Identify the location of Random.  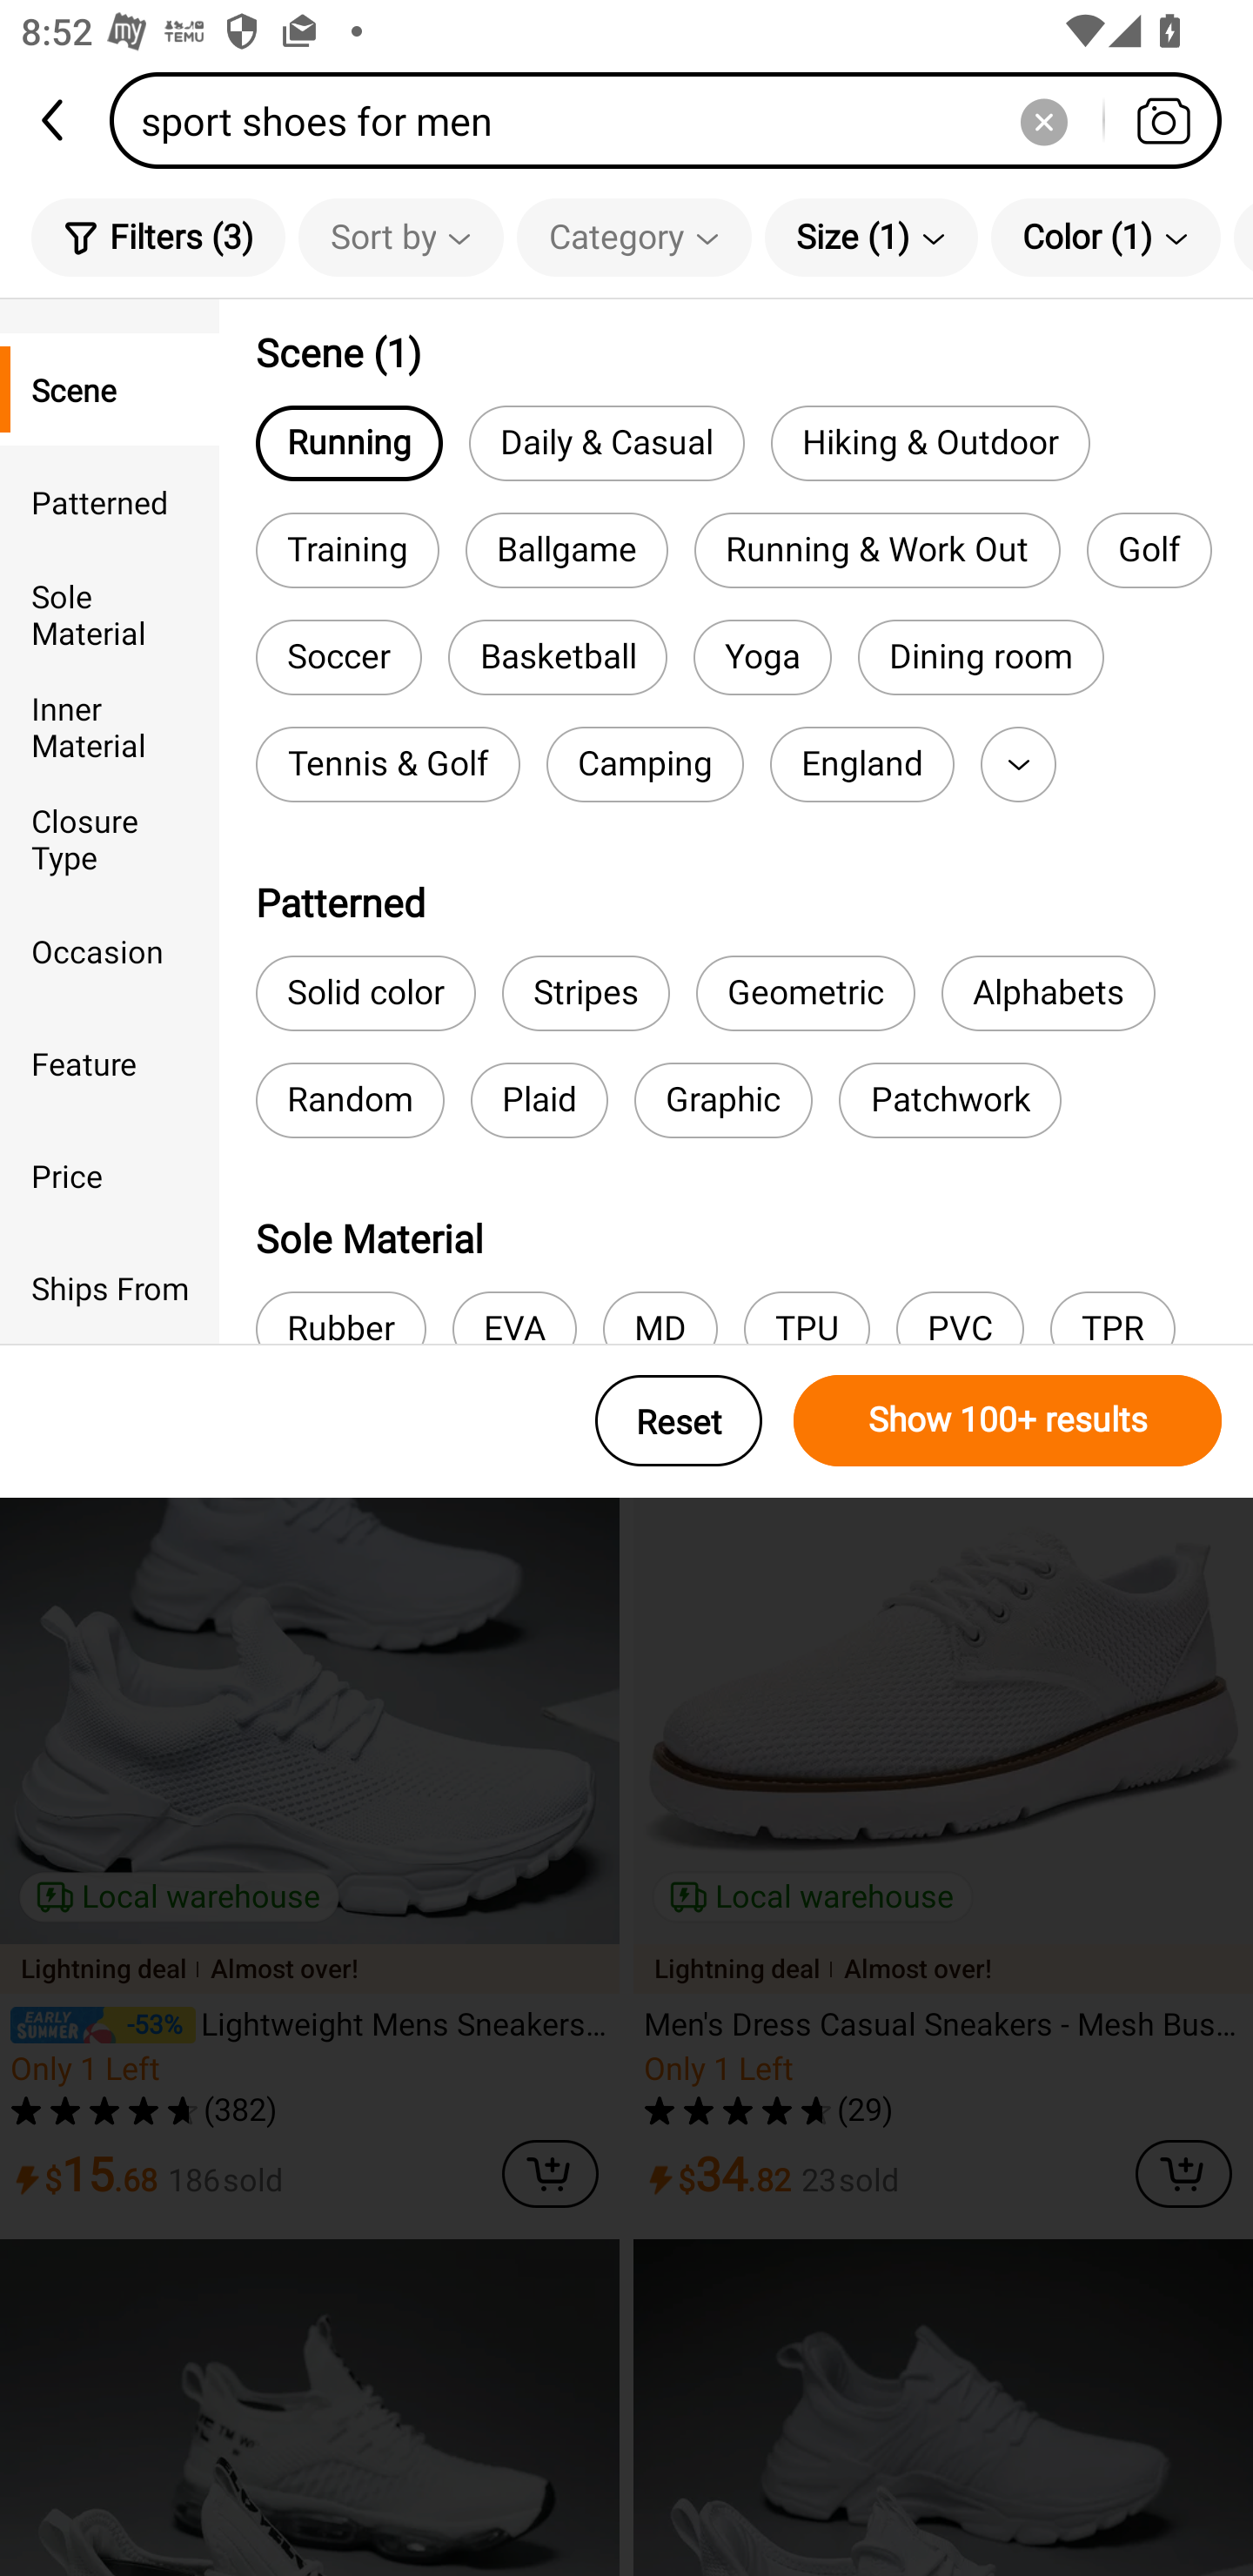
(350, 1100).